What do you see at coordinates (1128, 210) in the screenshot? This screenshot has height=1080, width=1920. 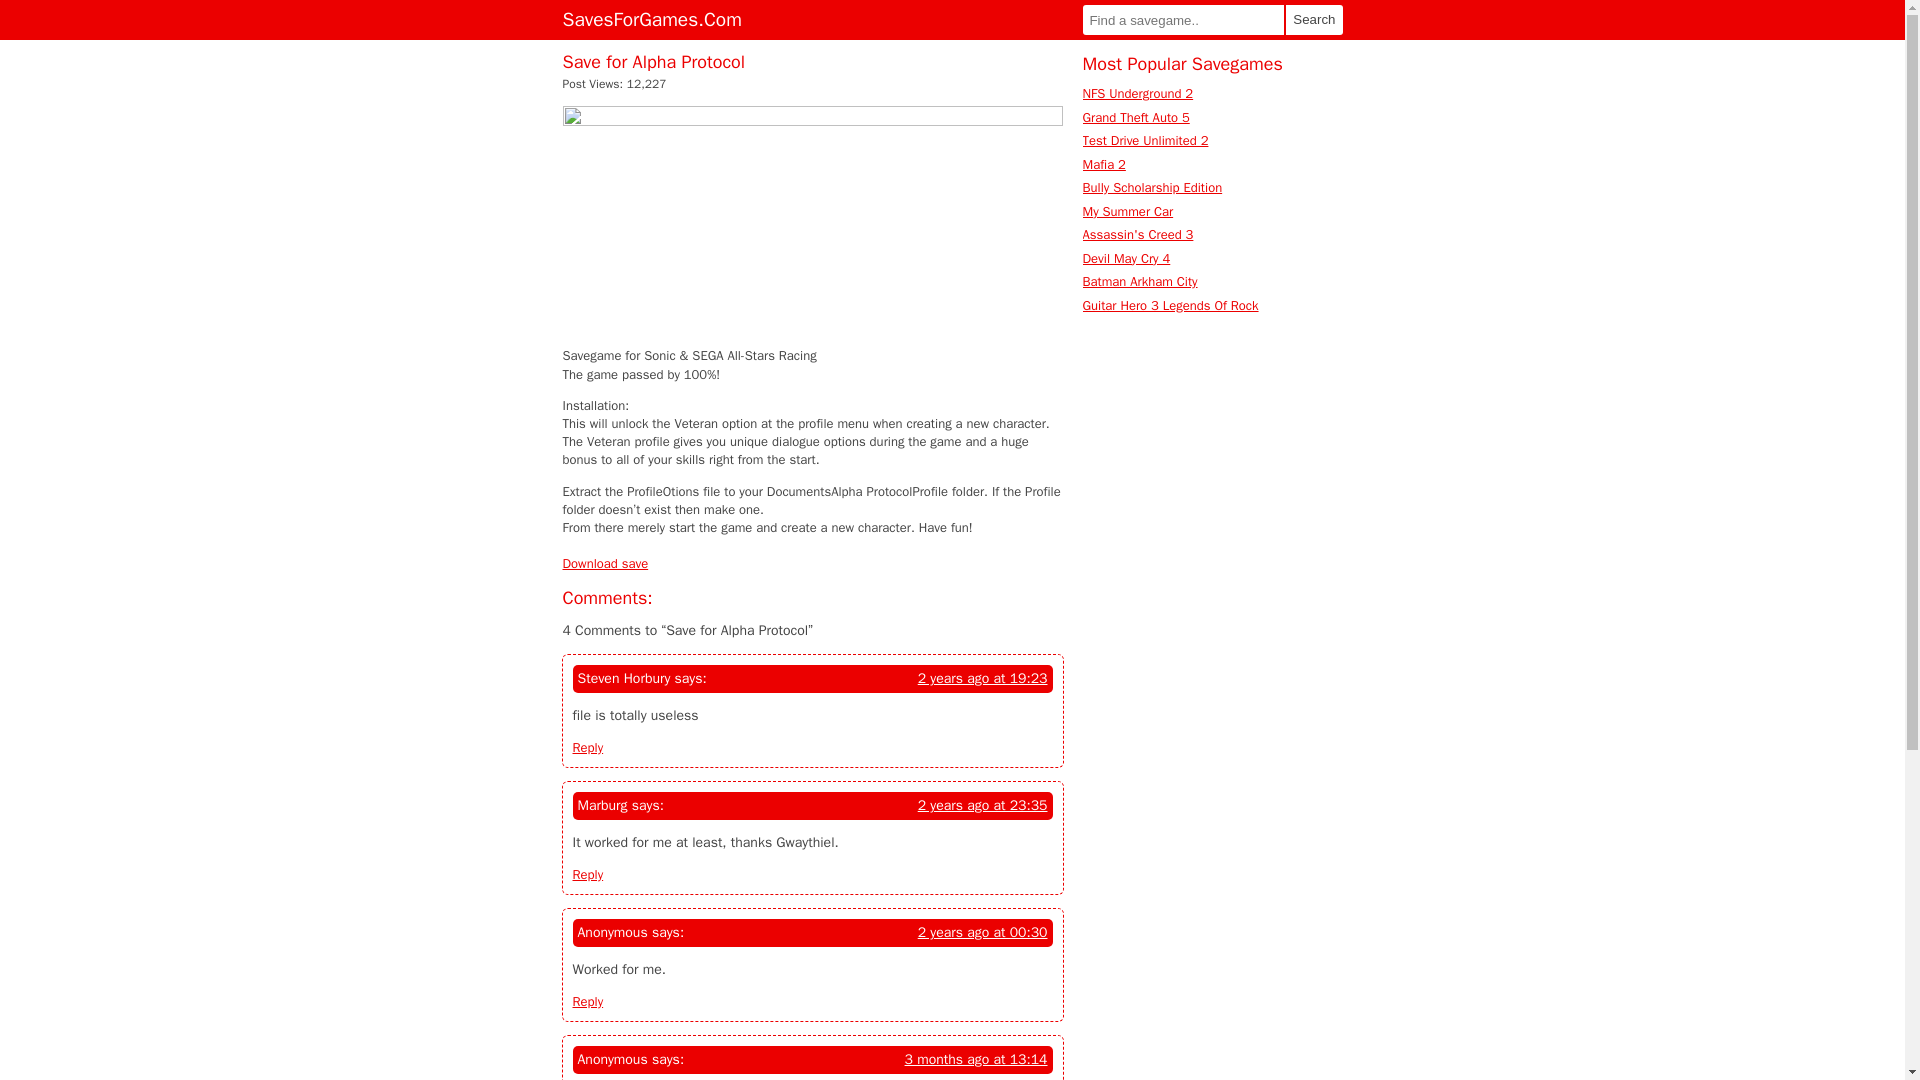 I see `My Summer Car` at bounding box center [1128, 210].